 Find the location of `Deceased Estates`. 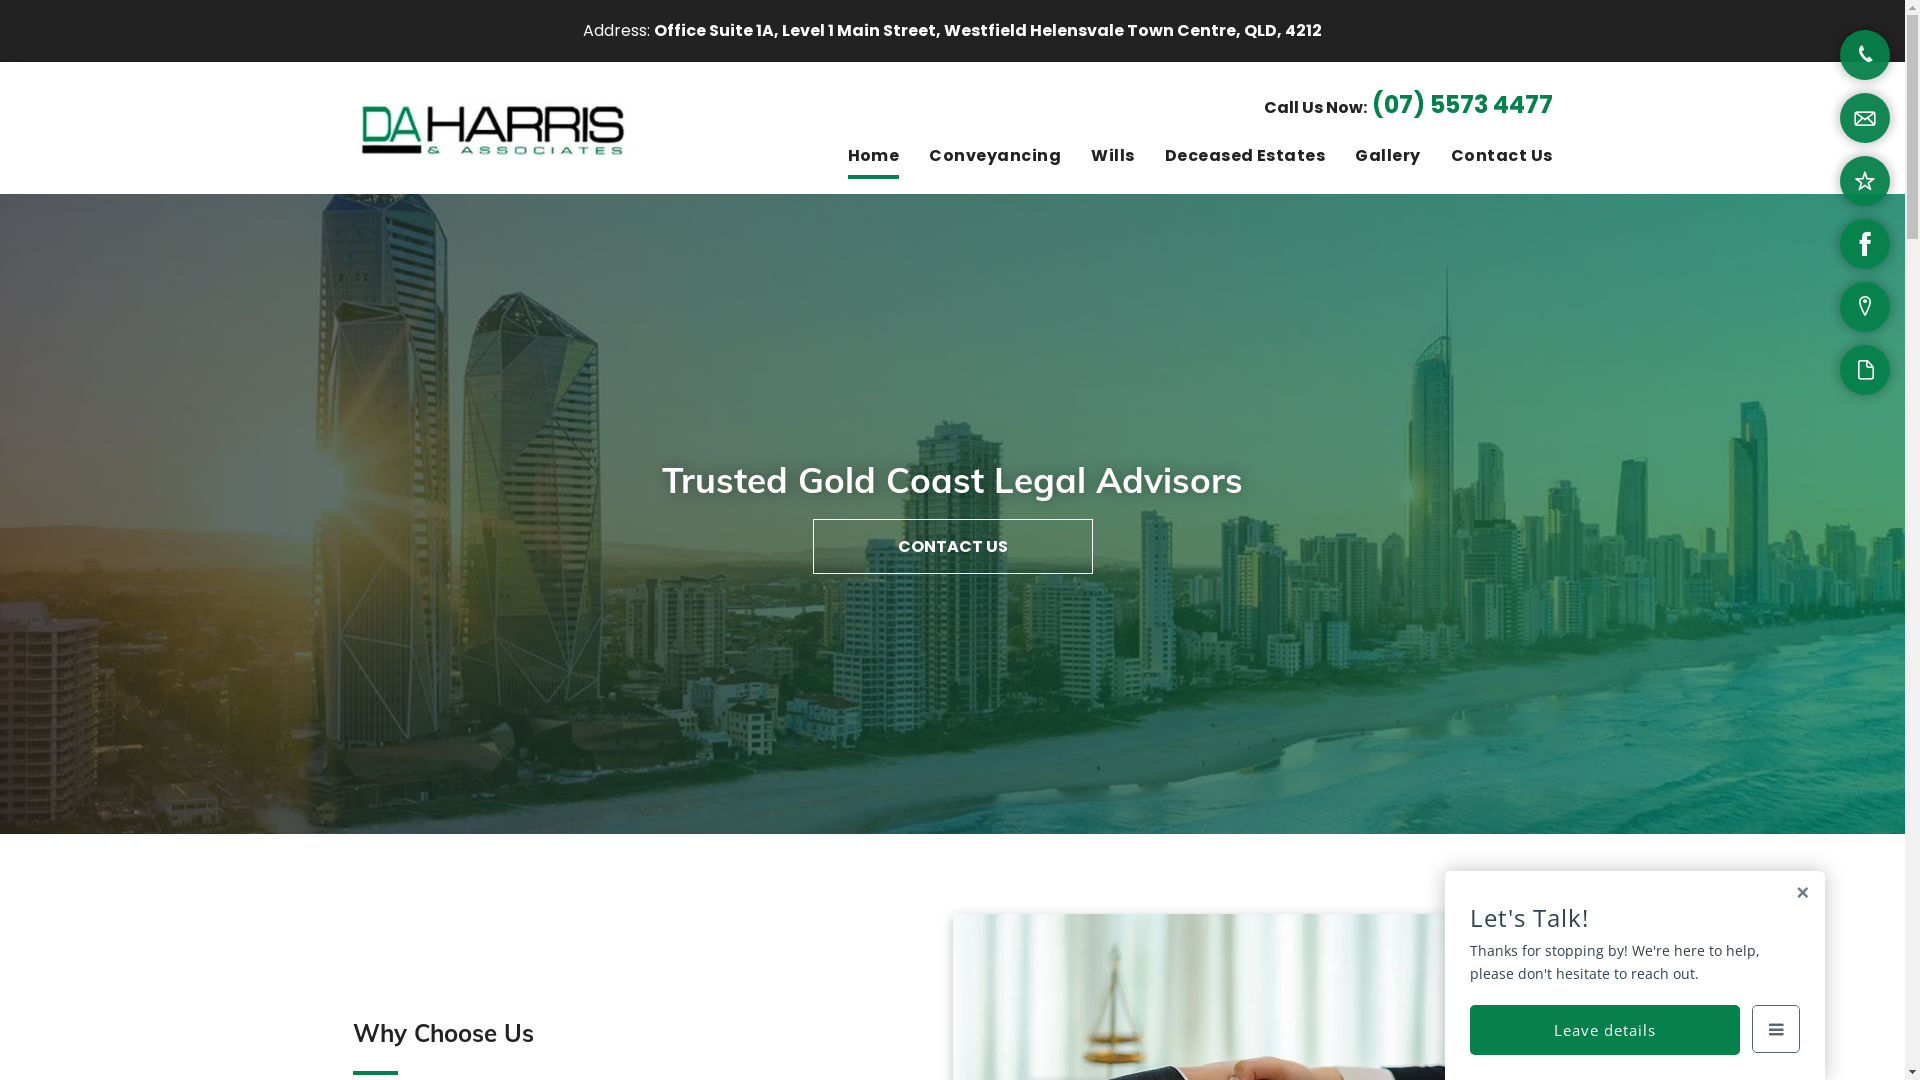

Deceased Estates is located at coordinates (1230, 157).